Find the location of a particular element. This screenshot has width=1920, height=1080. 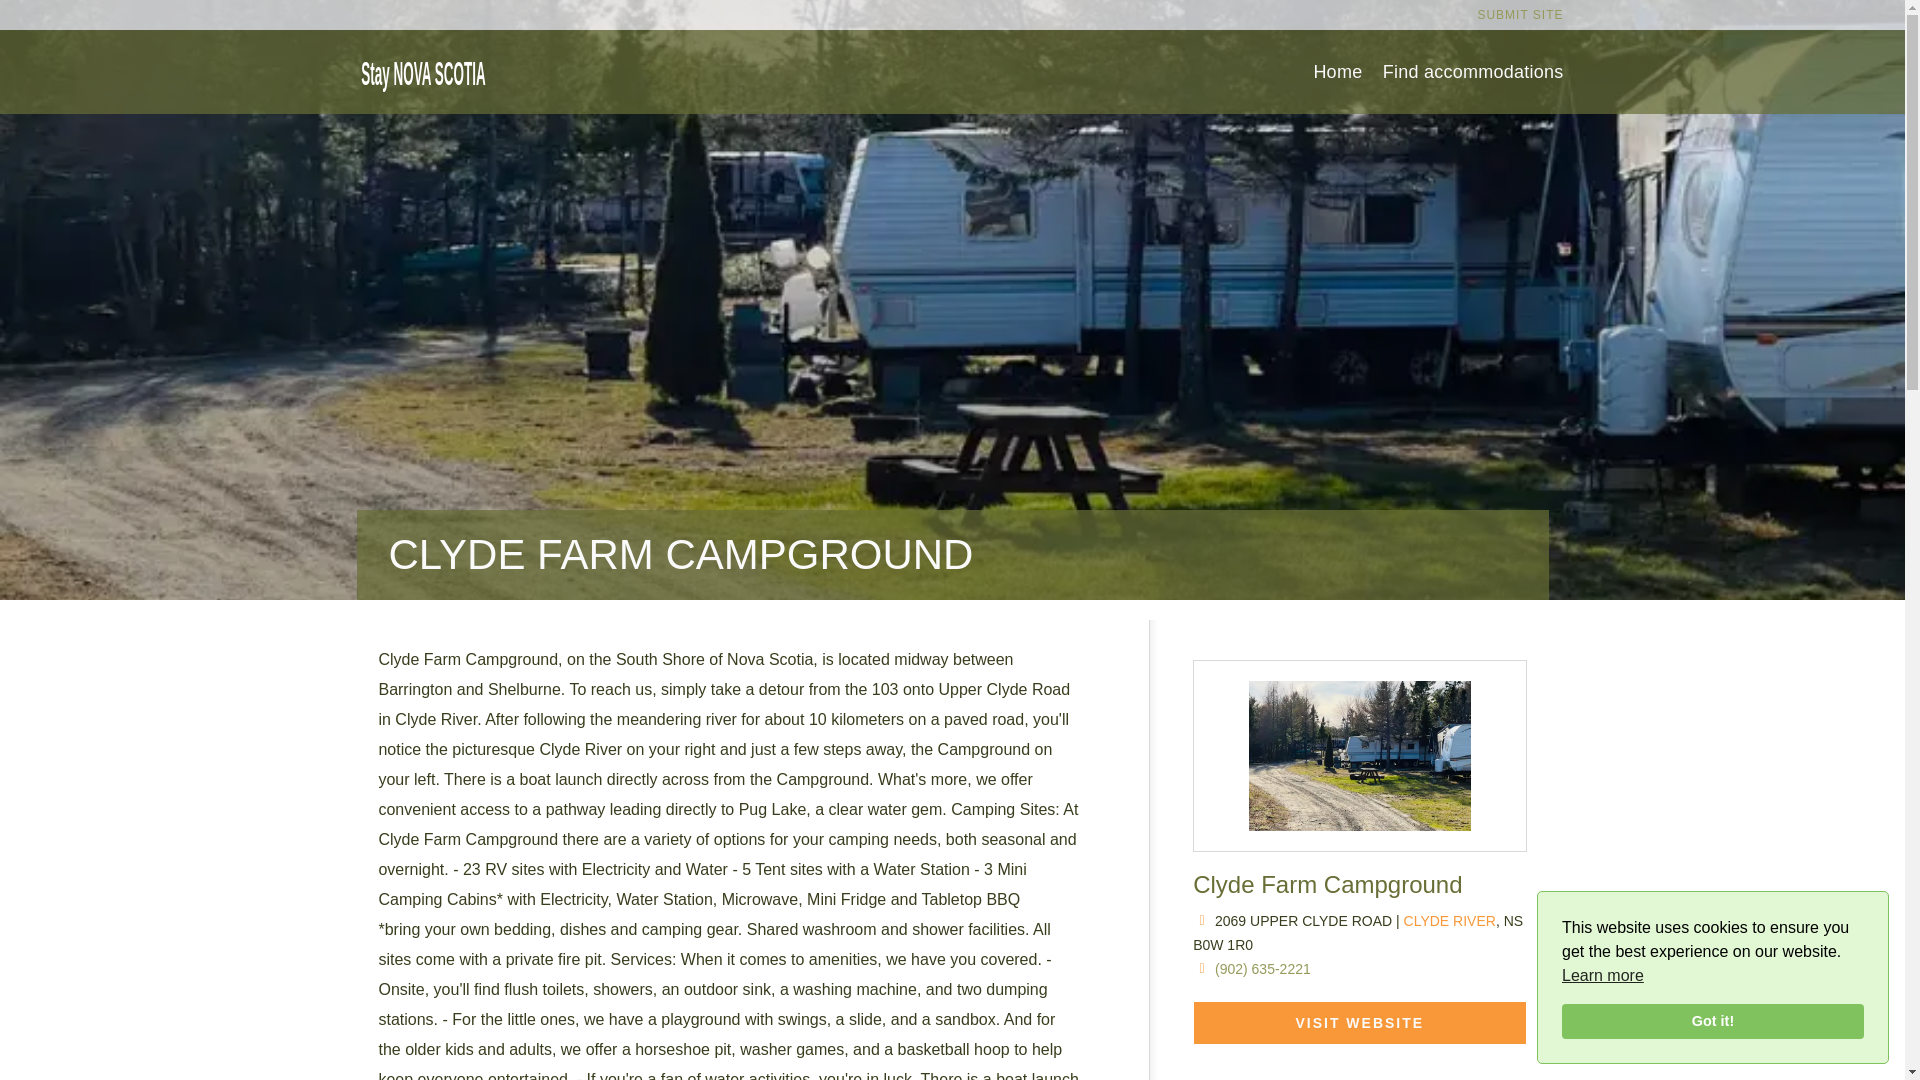

CLYDE RIVER is located at coordinates (1449, 920).